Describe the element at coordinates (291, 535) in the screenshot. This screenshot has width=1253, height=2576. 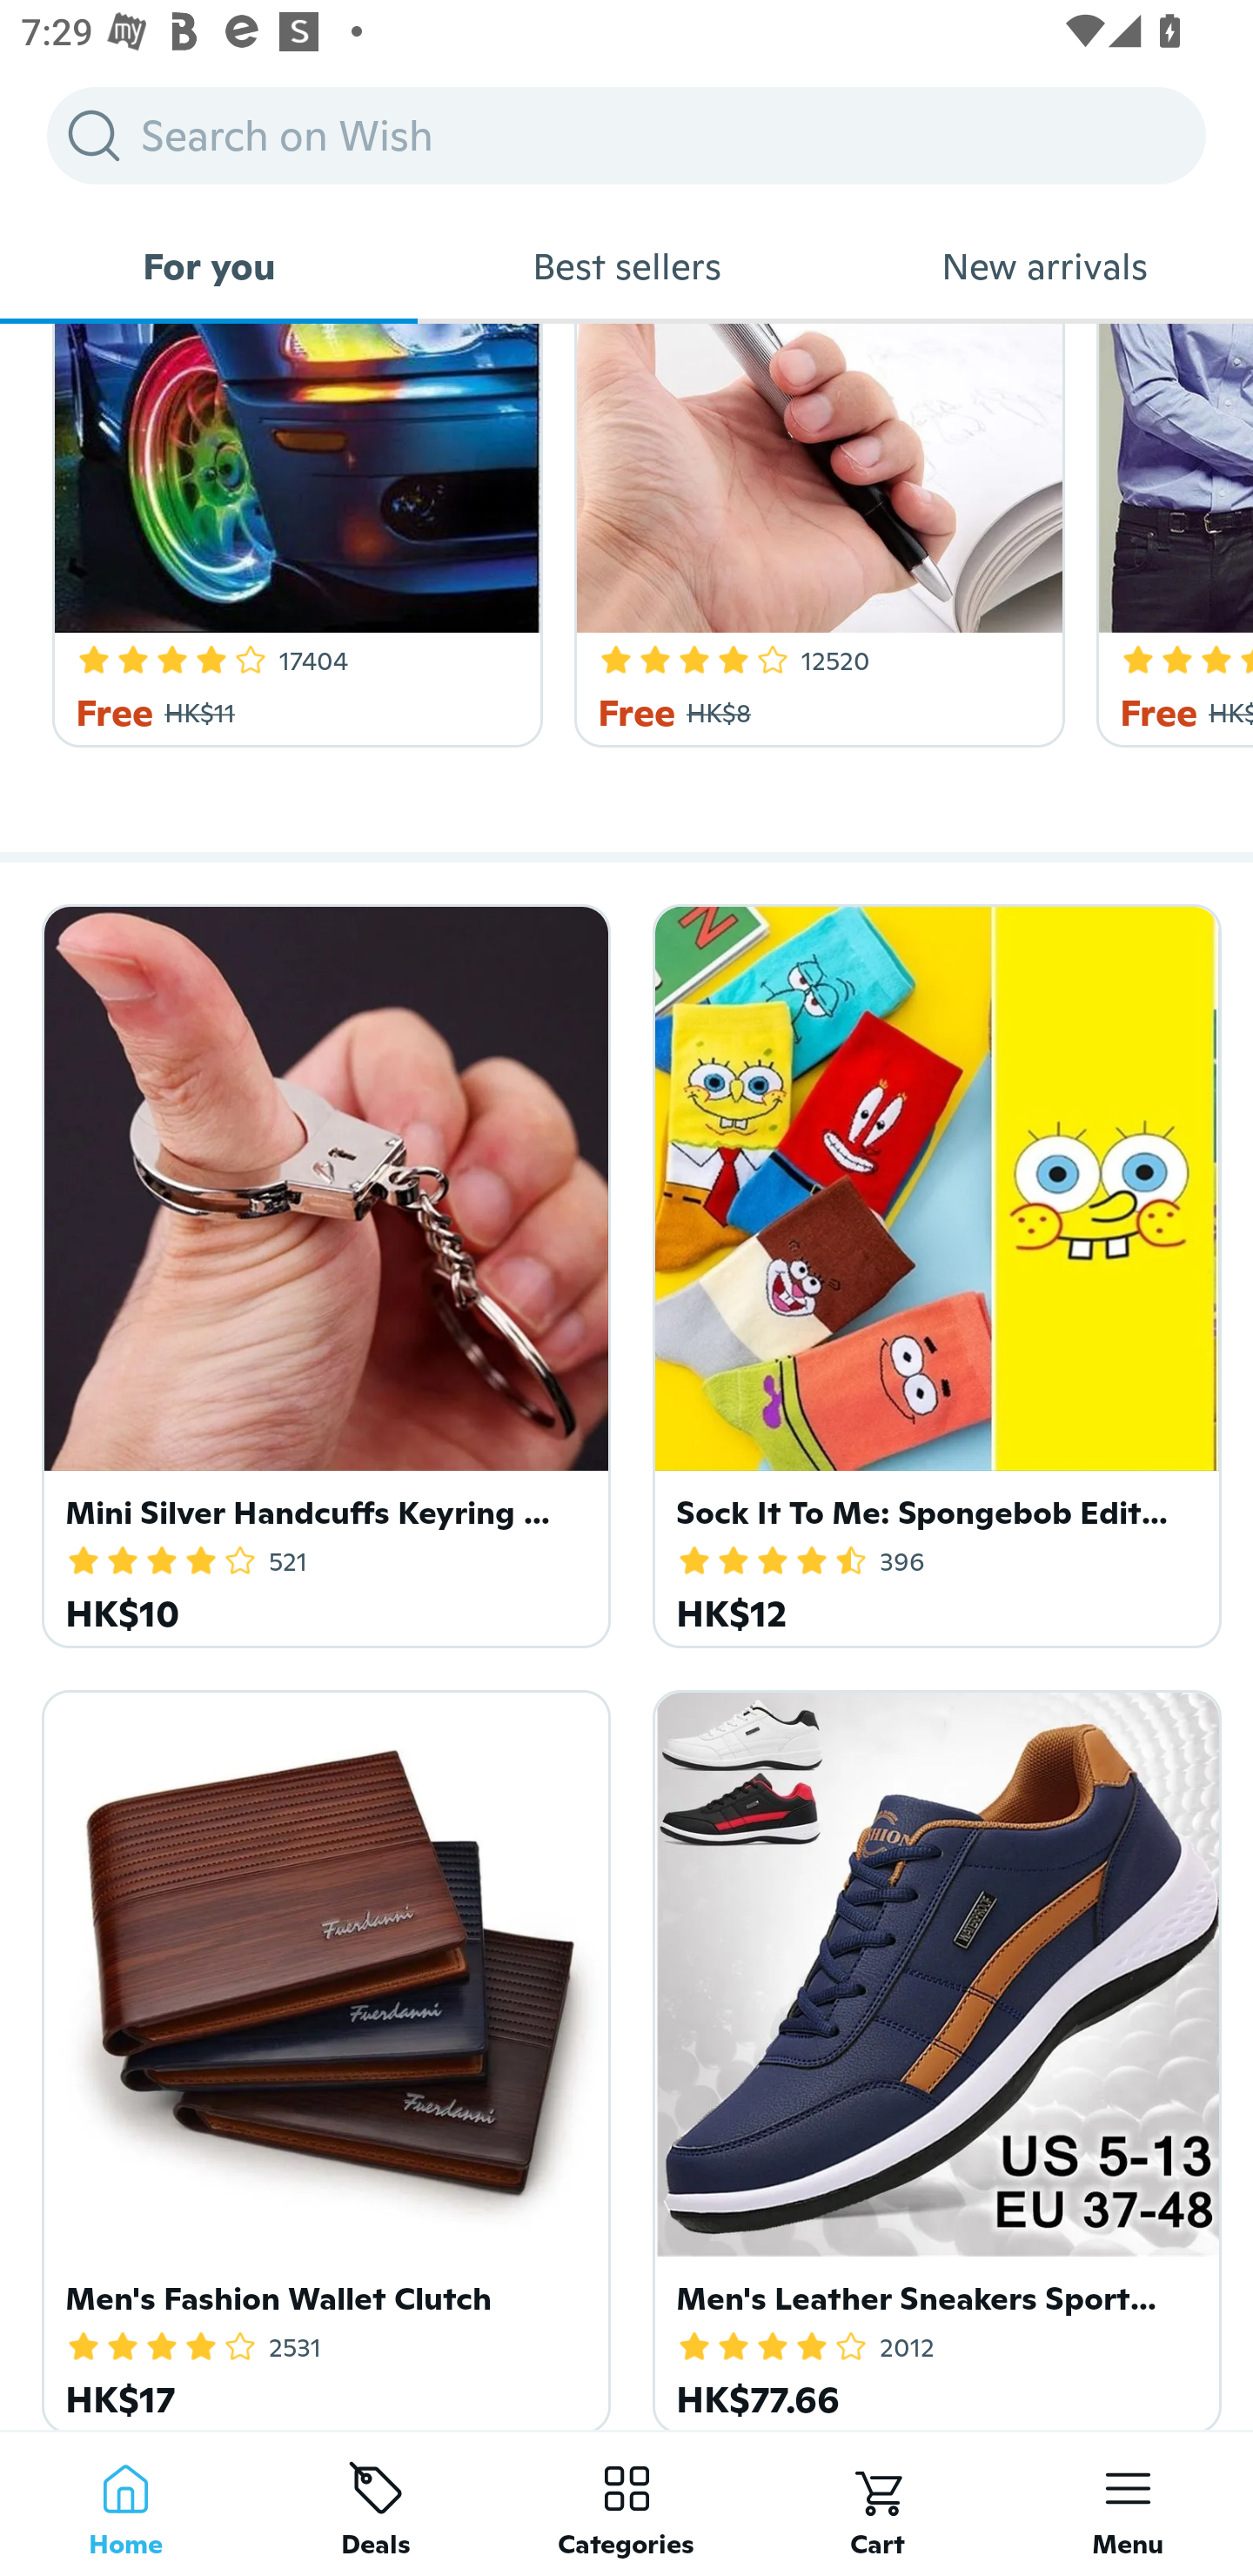
I see `3.8 Star Rating 17404 Free HK$11` at that location.